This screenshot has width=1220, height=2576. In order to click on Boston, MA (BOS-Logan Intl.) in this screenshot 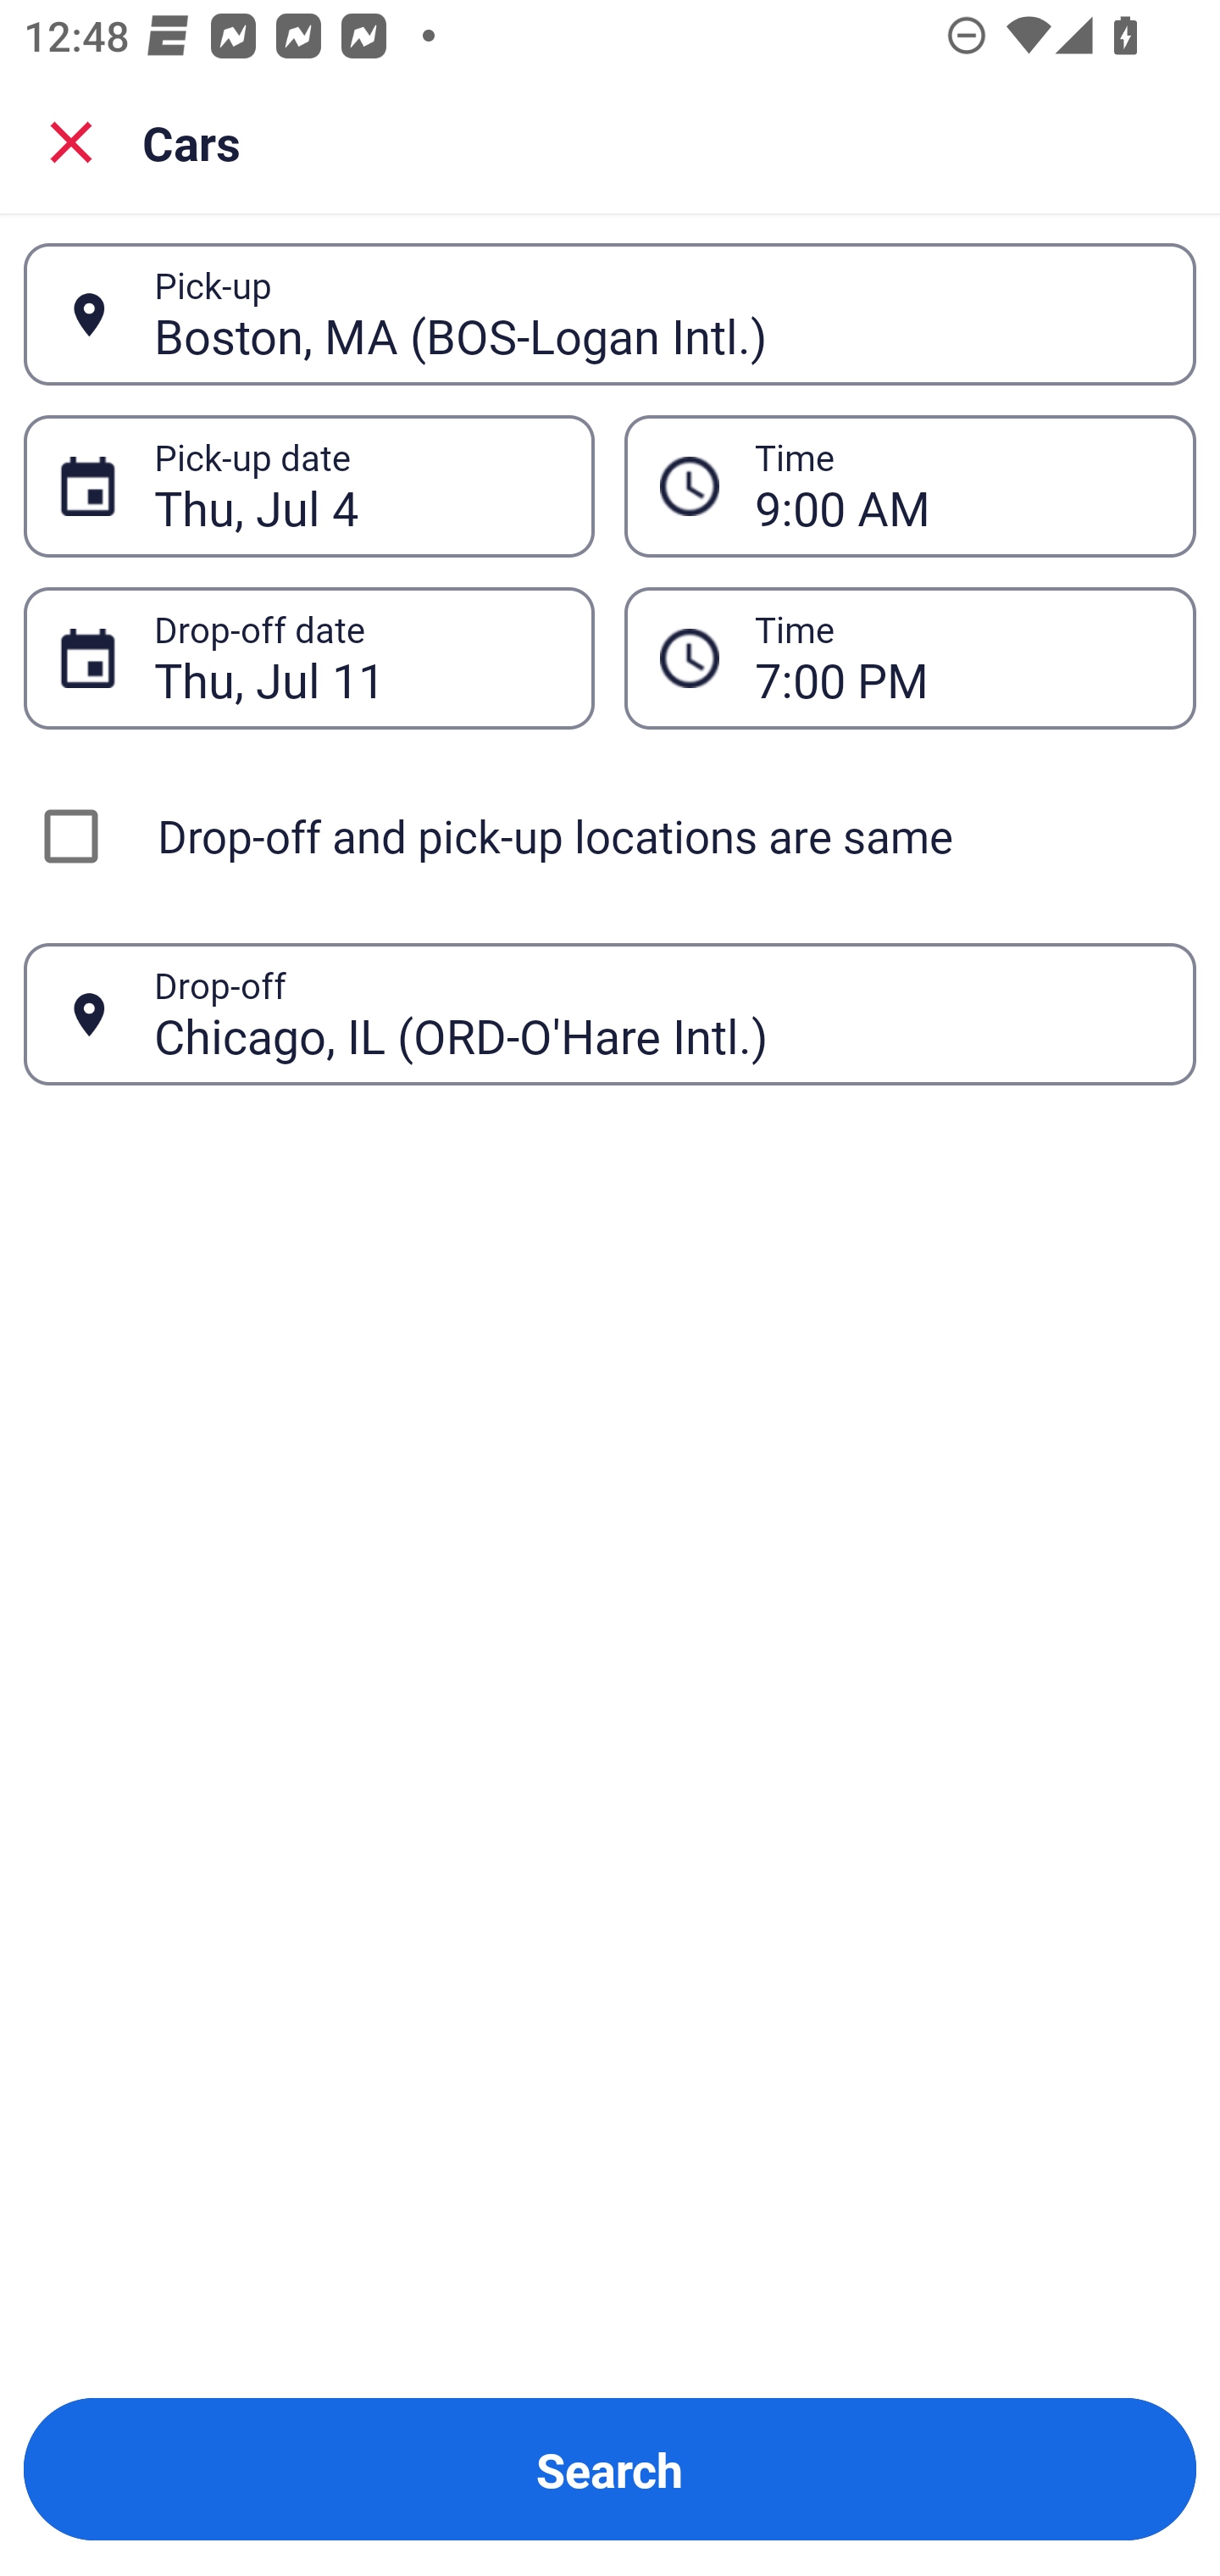, I will do `click(657, 314)`.